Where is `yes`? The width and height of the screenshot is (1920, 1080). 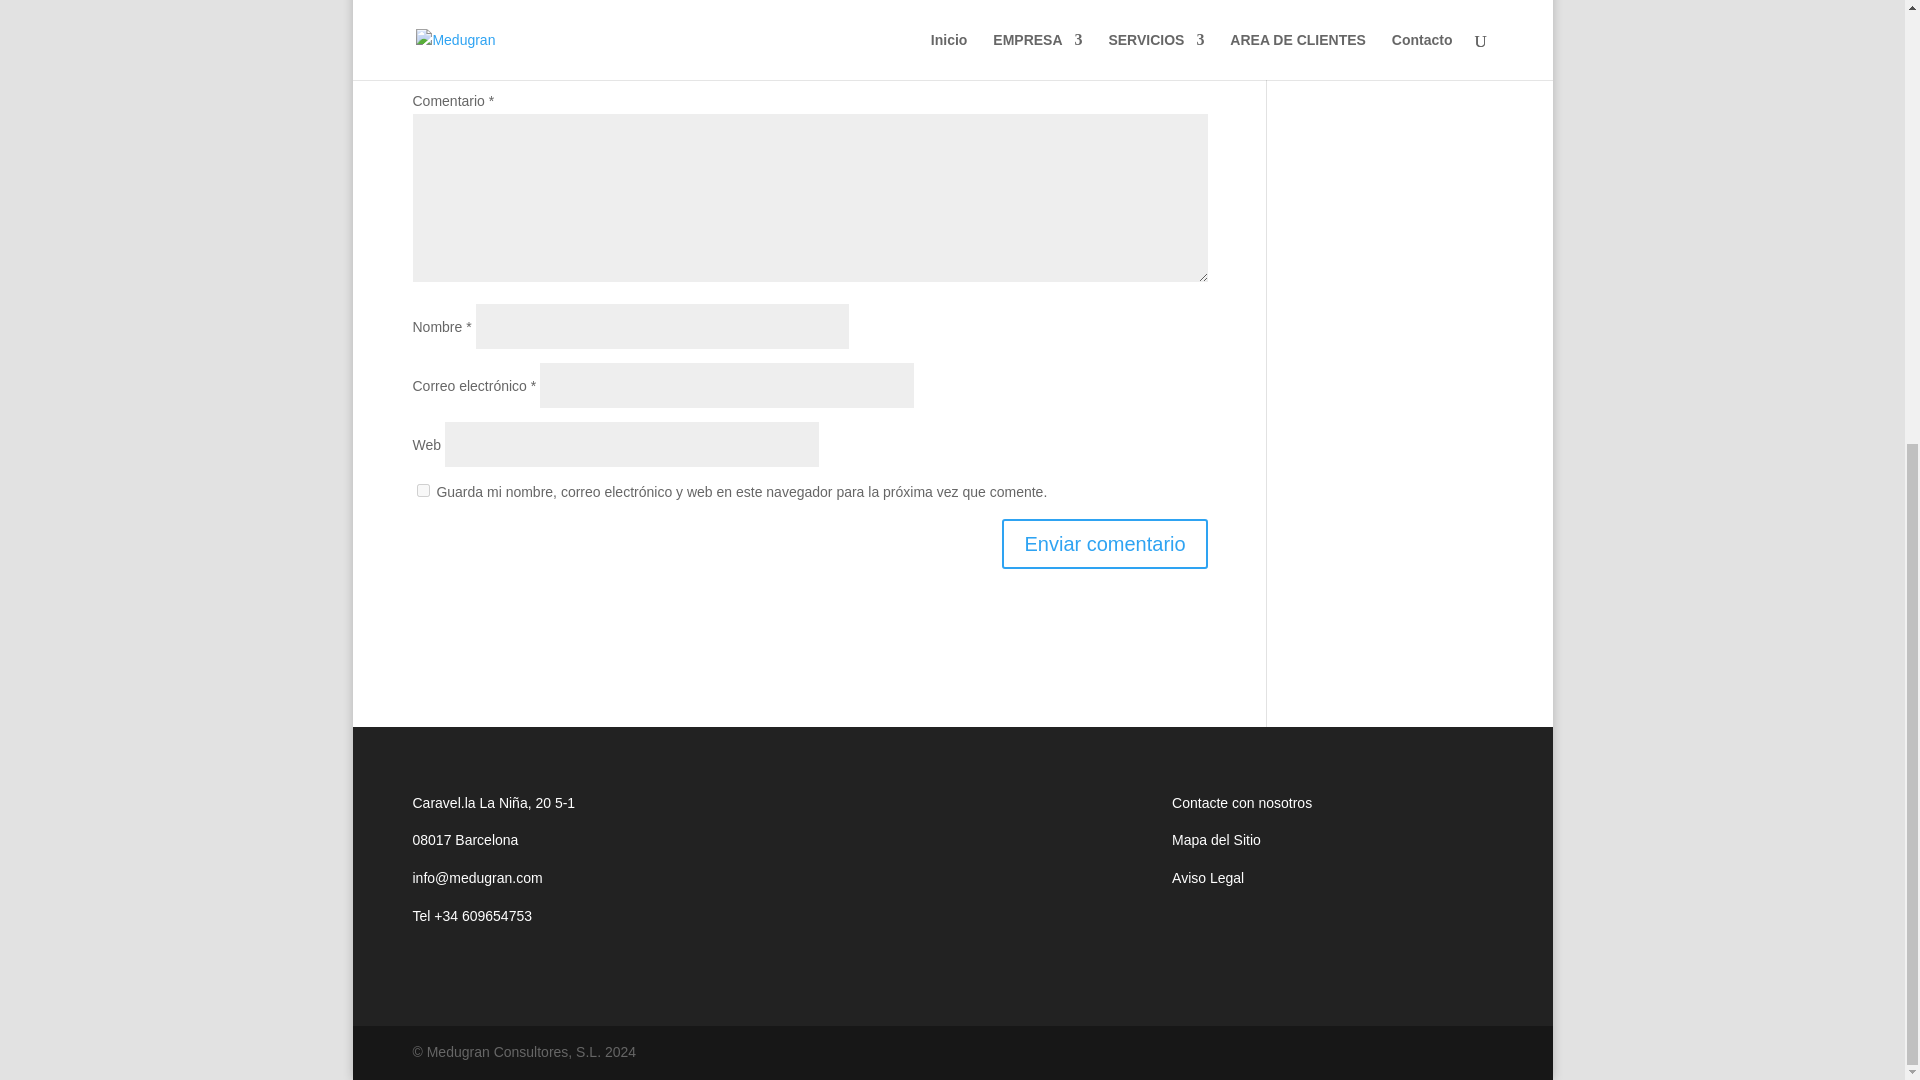
yes is located at coordinates (422, 490).